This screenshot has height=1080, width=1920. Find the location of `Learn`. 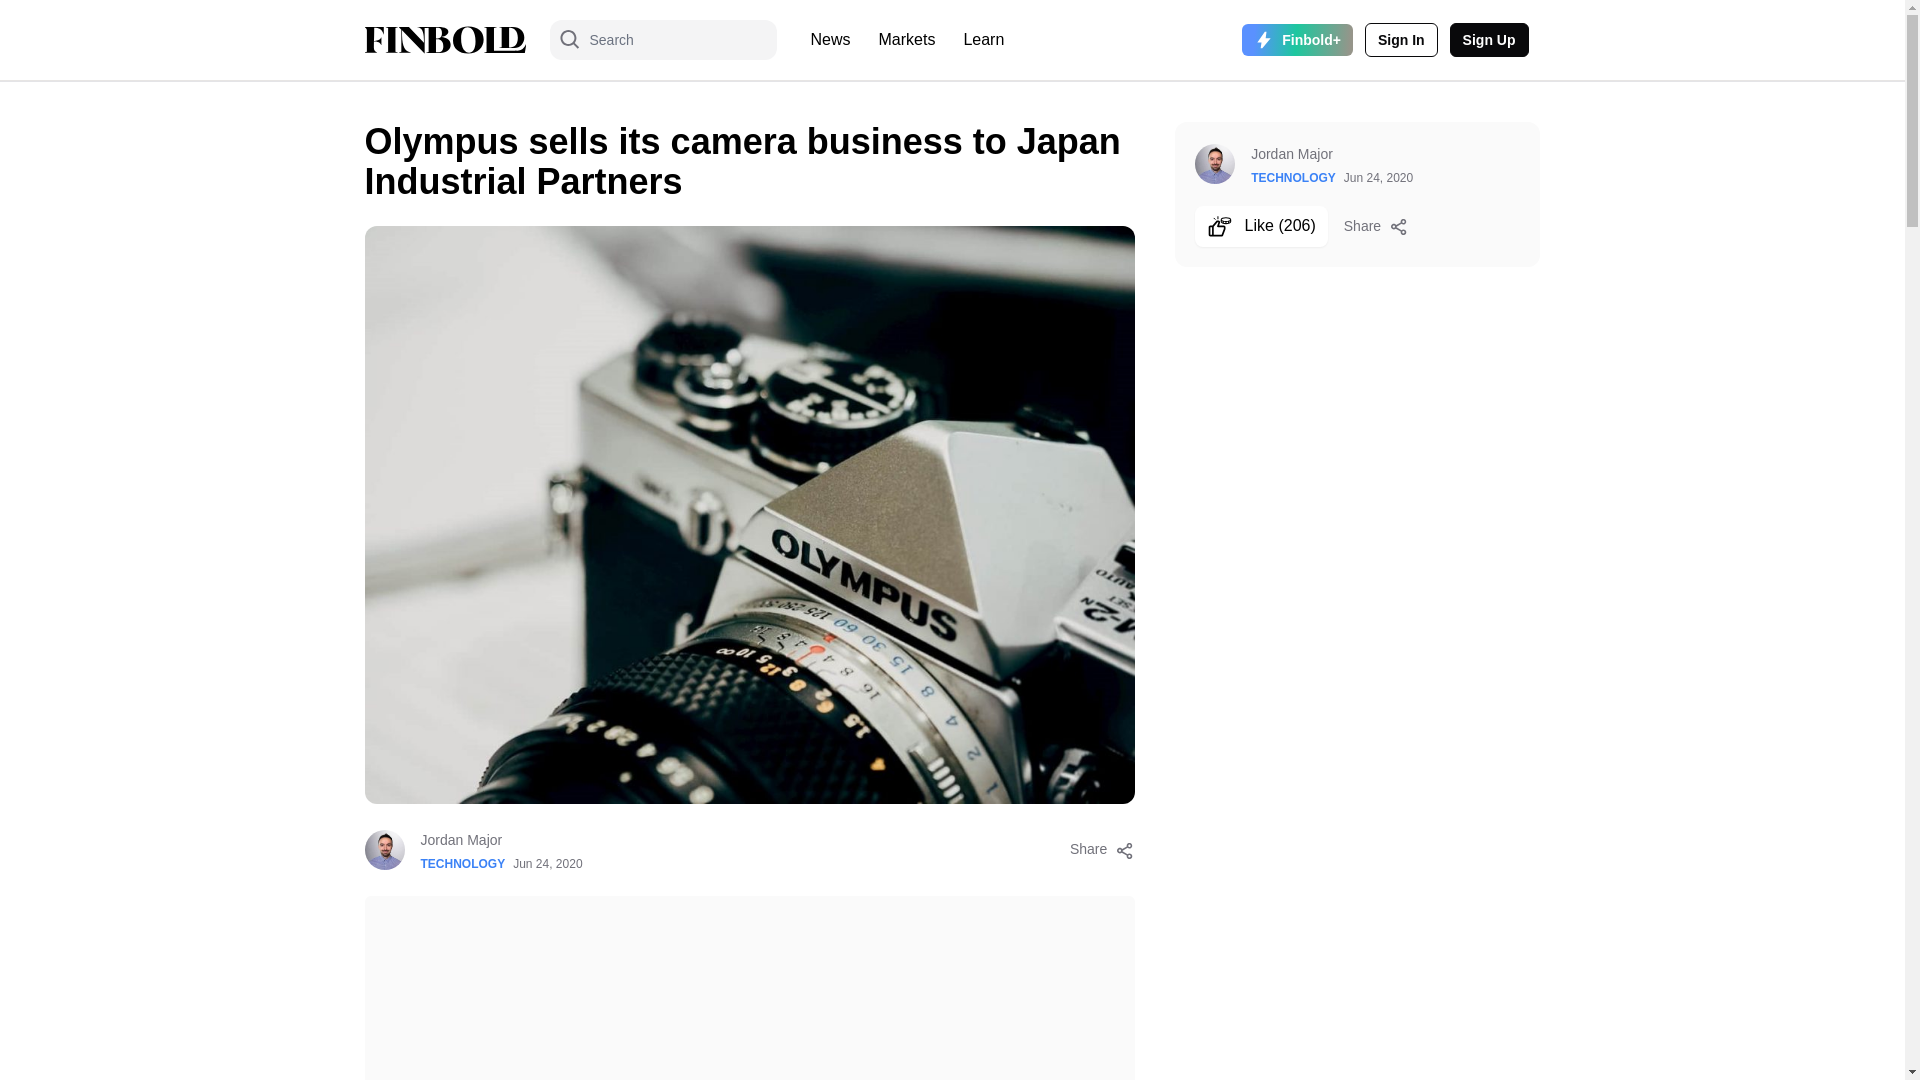

Learn is located at coordinates (982, 40).